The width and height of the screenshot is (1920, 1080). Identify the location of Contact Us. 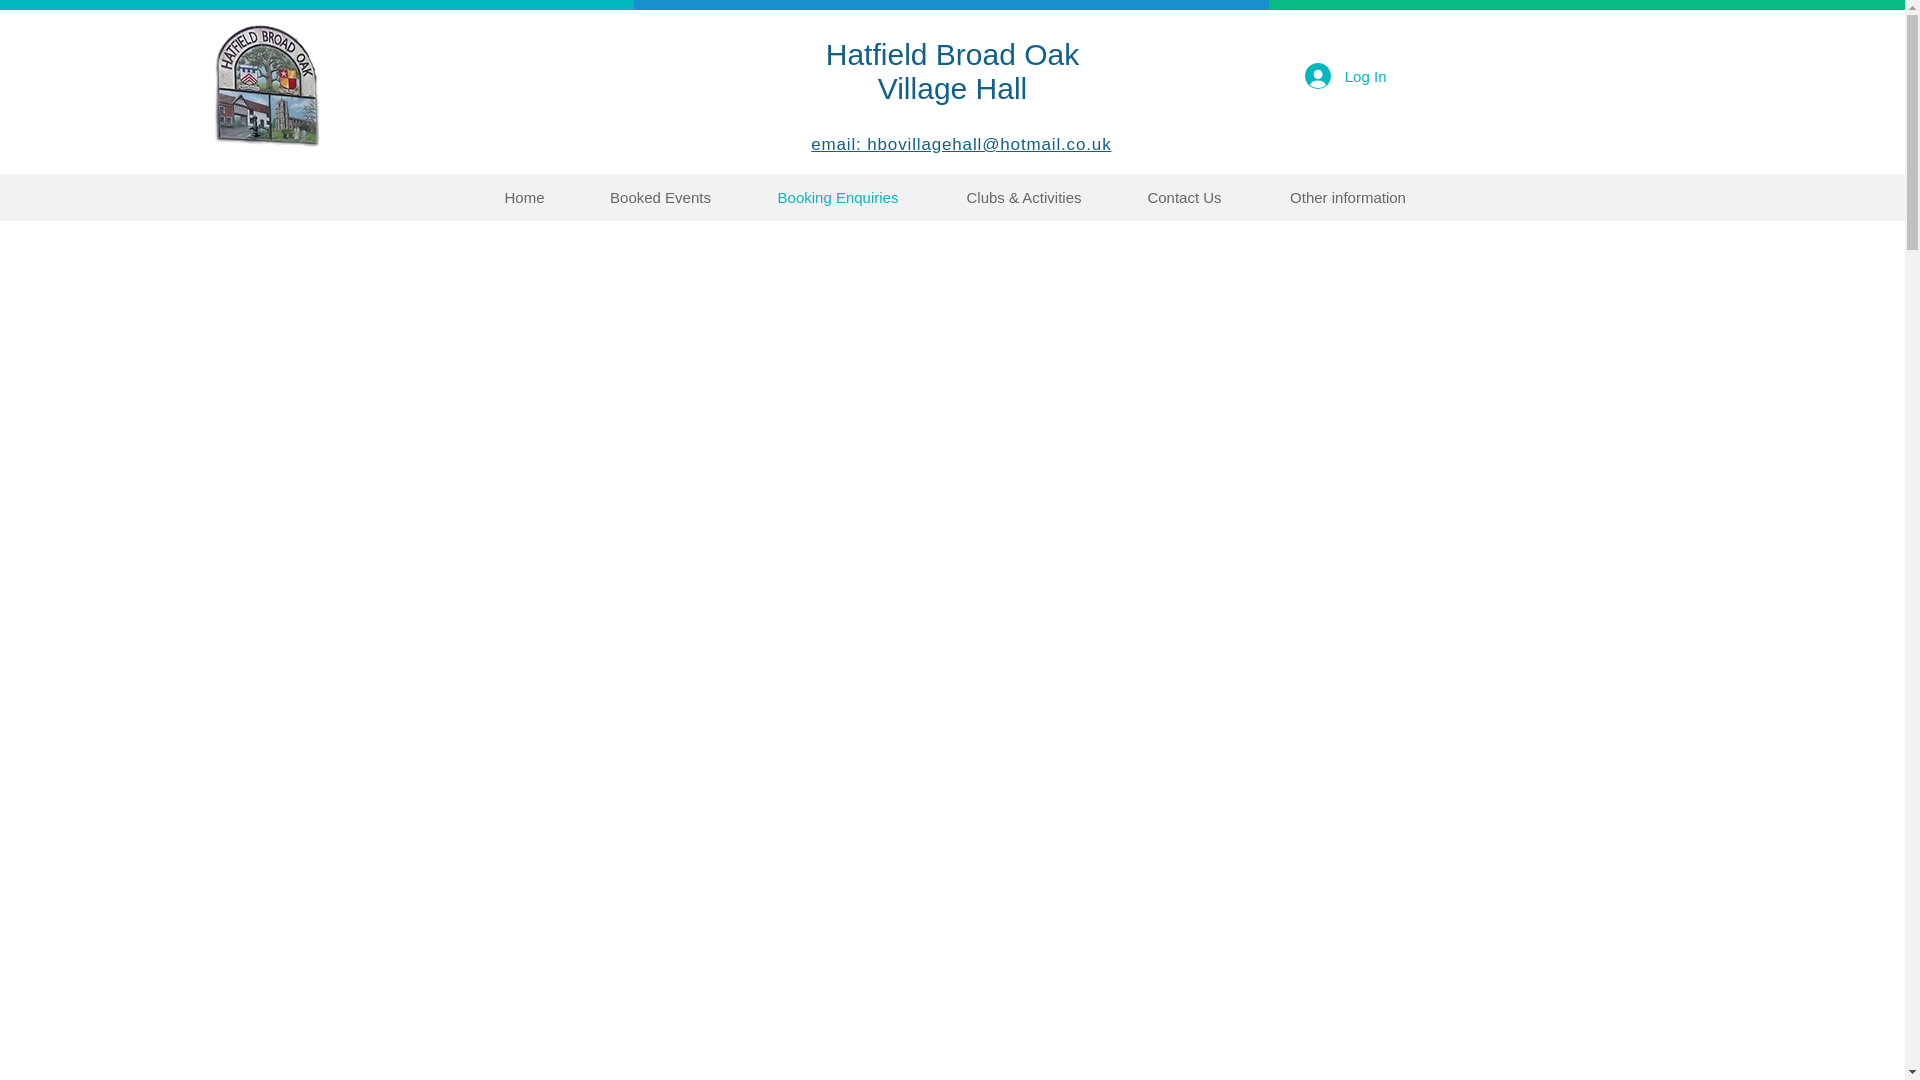
(660, 197).